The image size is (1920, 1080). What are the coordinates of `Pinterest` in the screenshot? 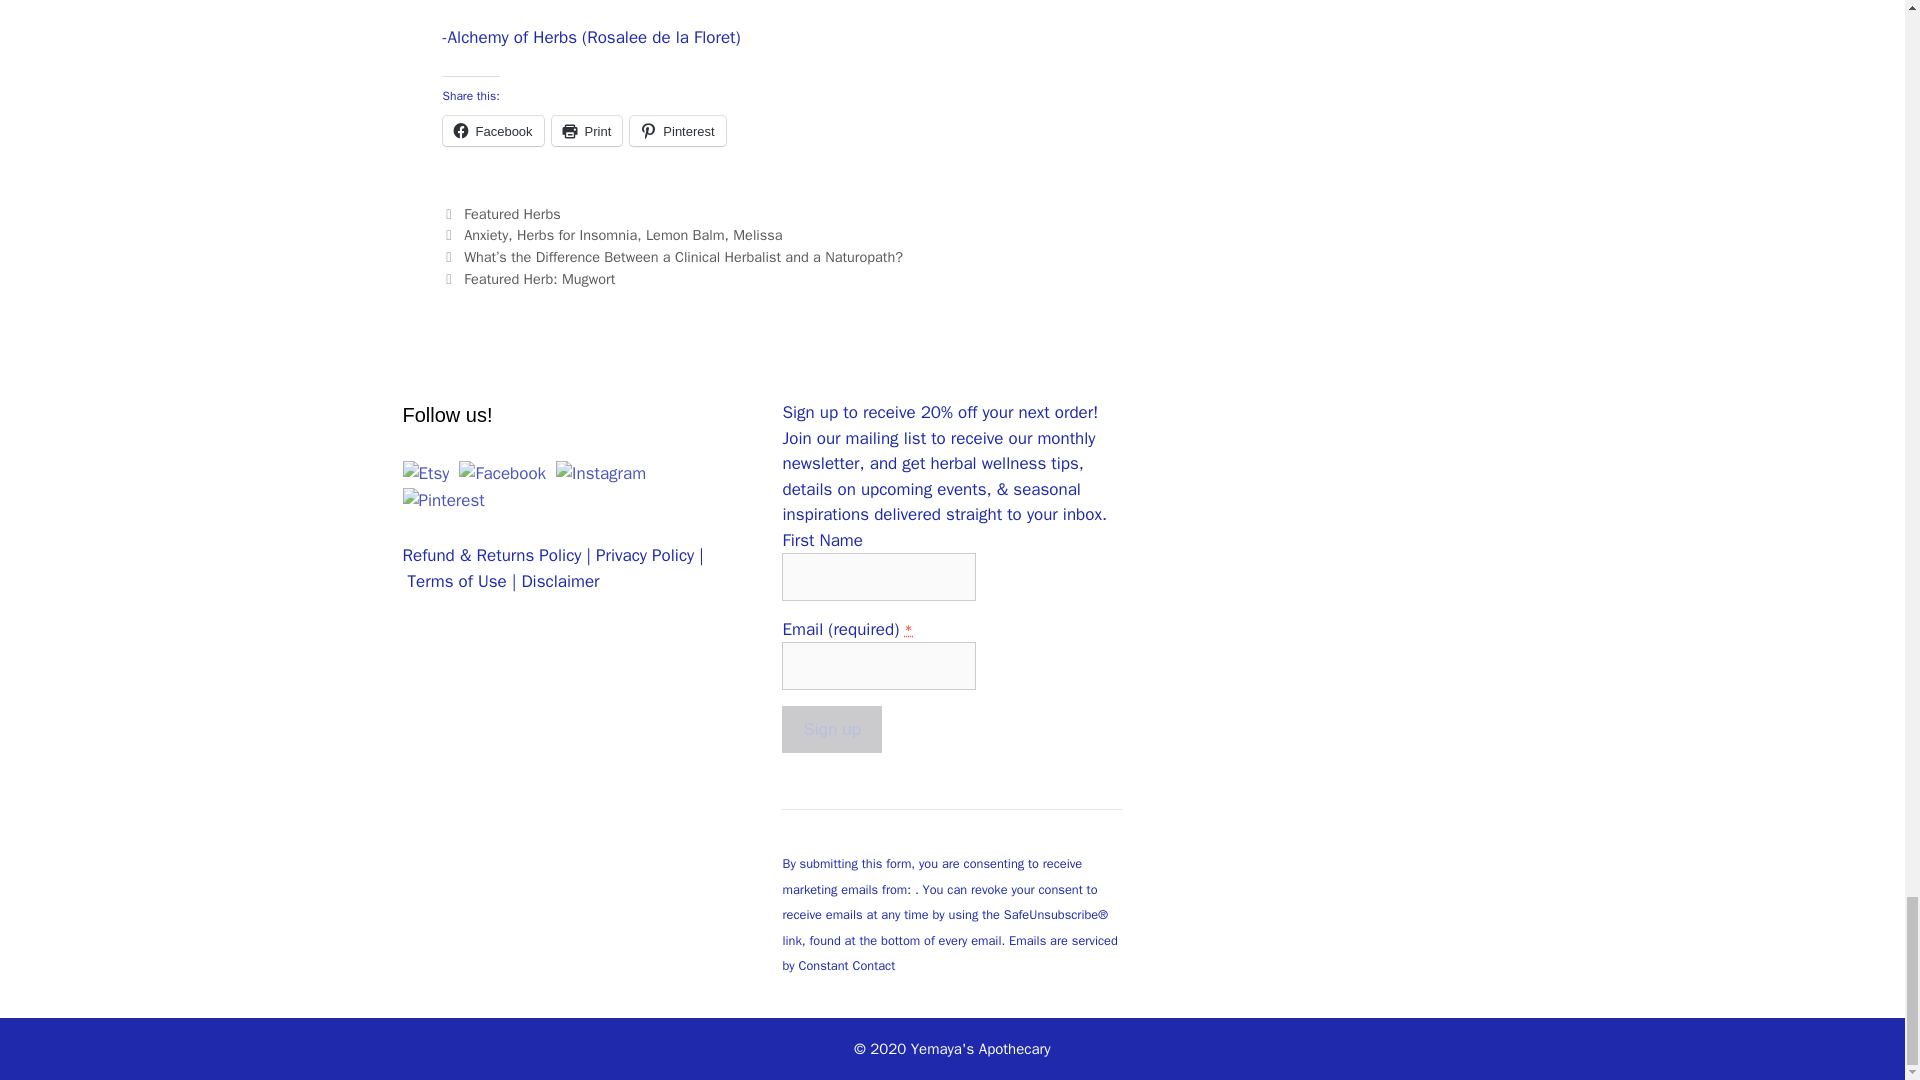 It's located at (677, 130).